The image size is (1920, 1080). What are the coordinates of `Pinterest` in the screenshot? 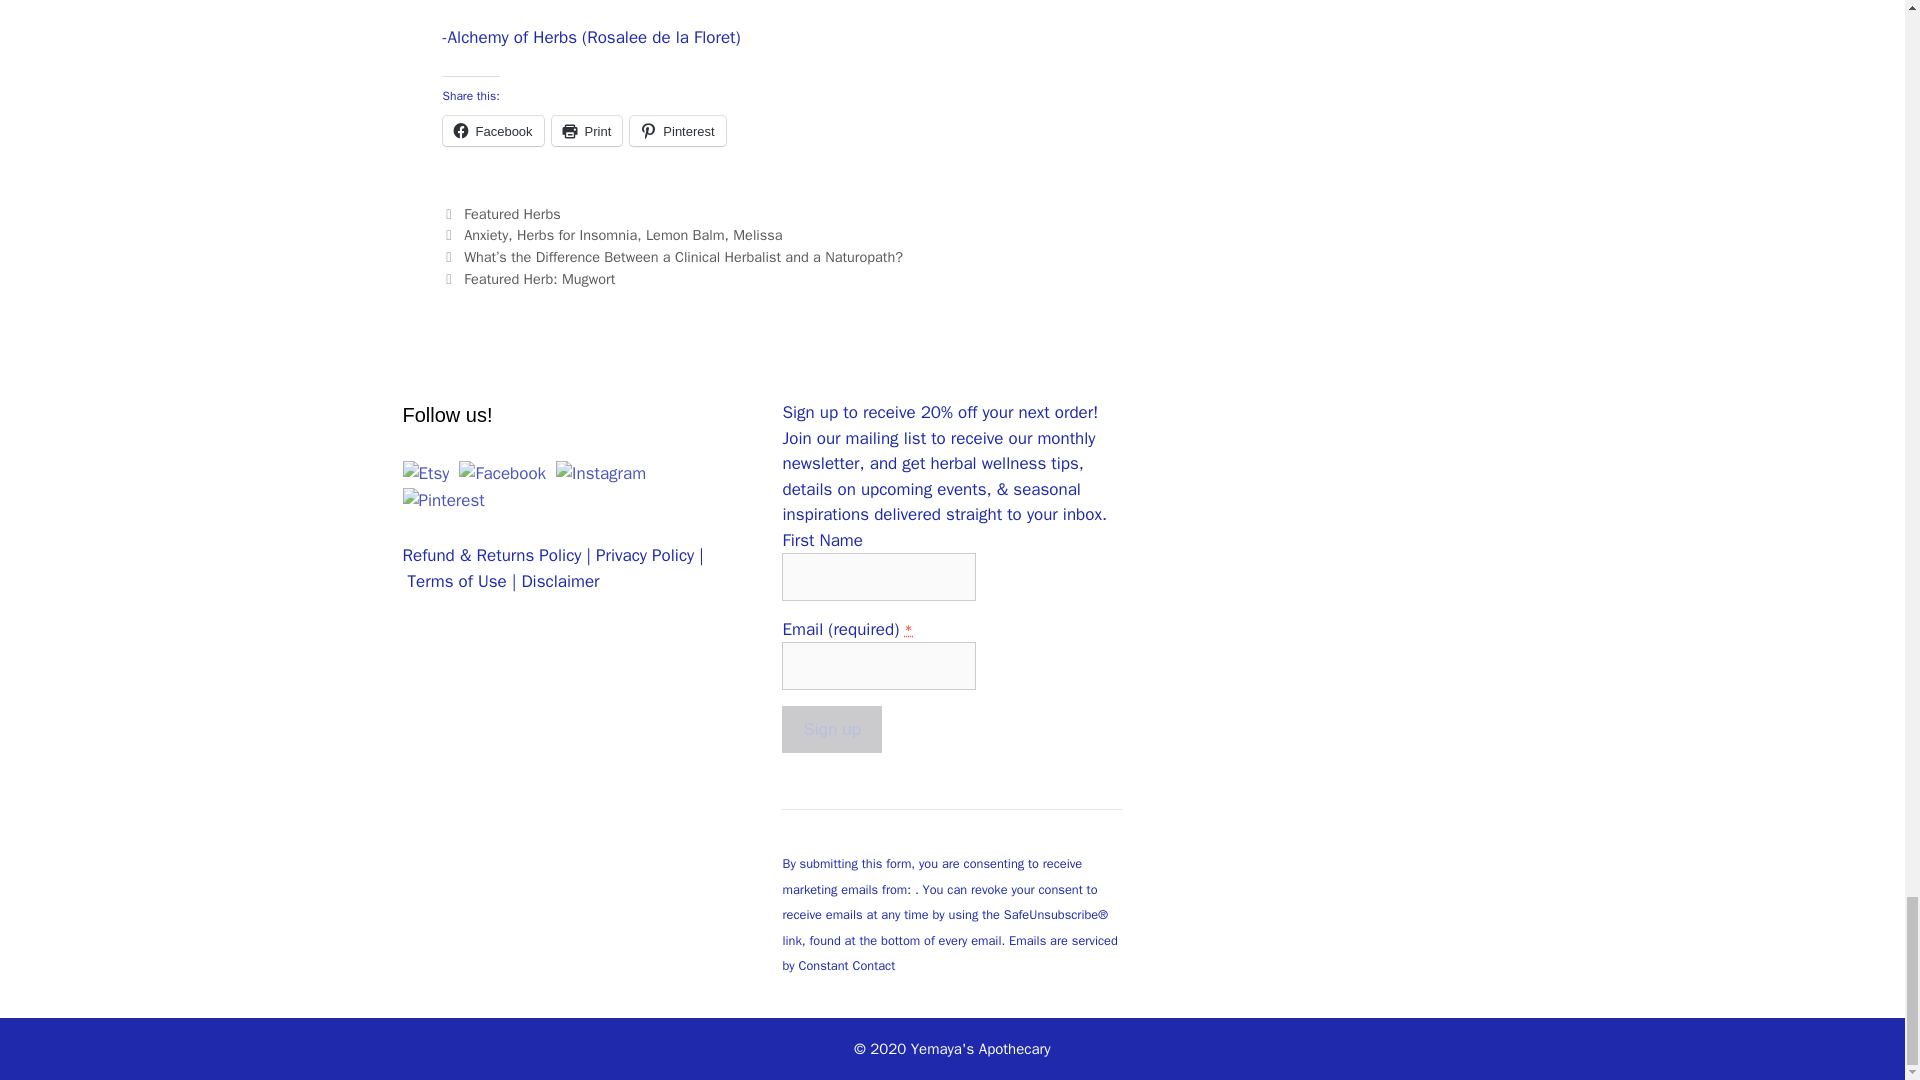 It's located at (677, 130).